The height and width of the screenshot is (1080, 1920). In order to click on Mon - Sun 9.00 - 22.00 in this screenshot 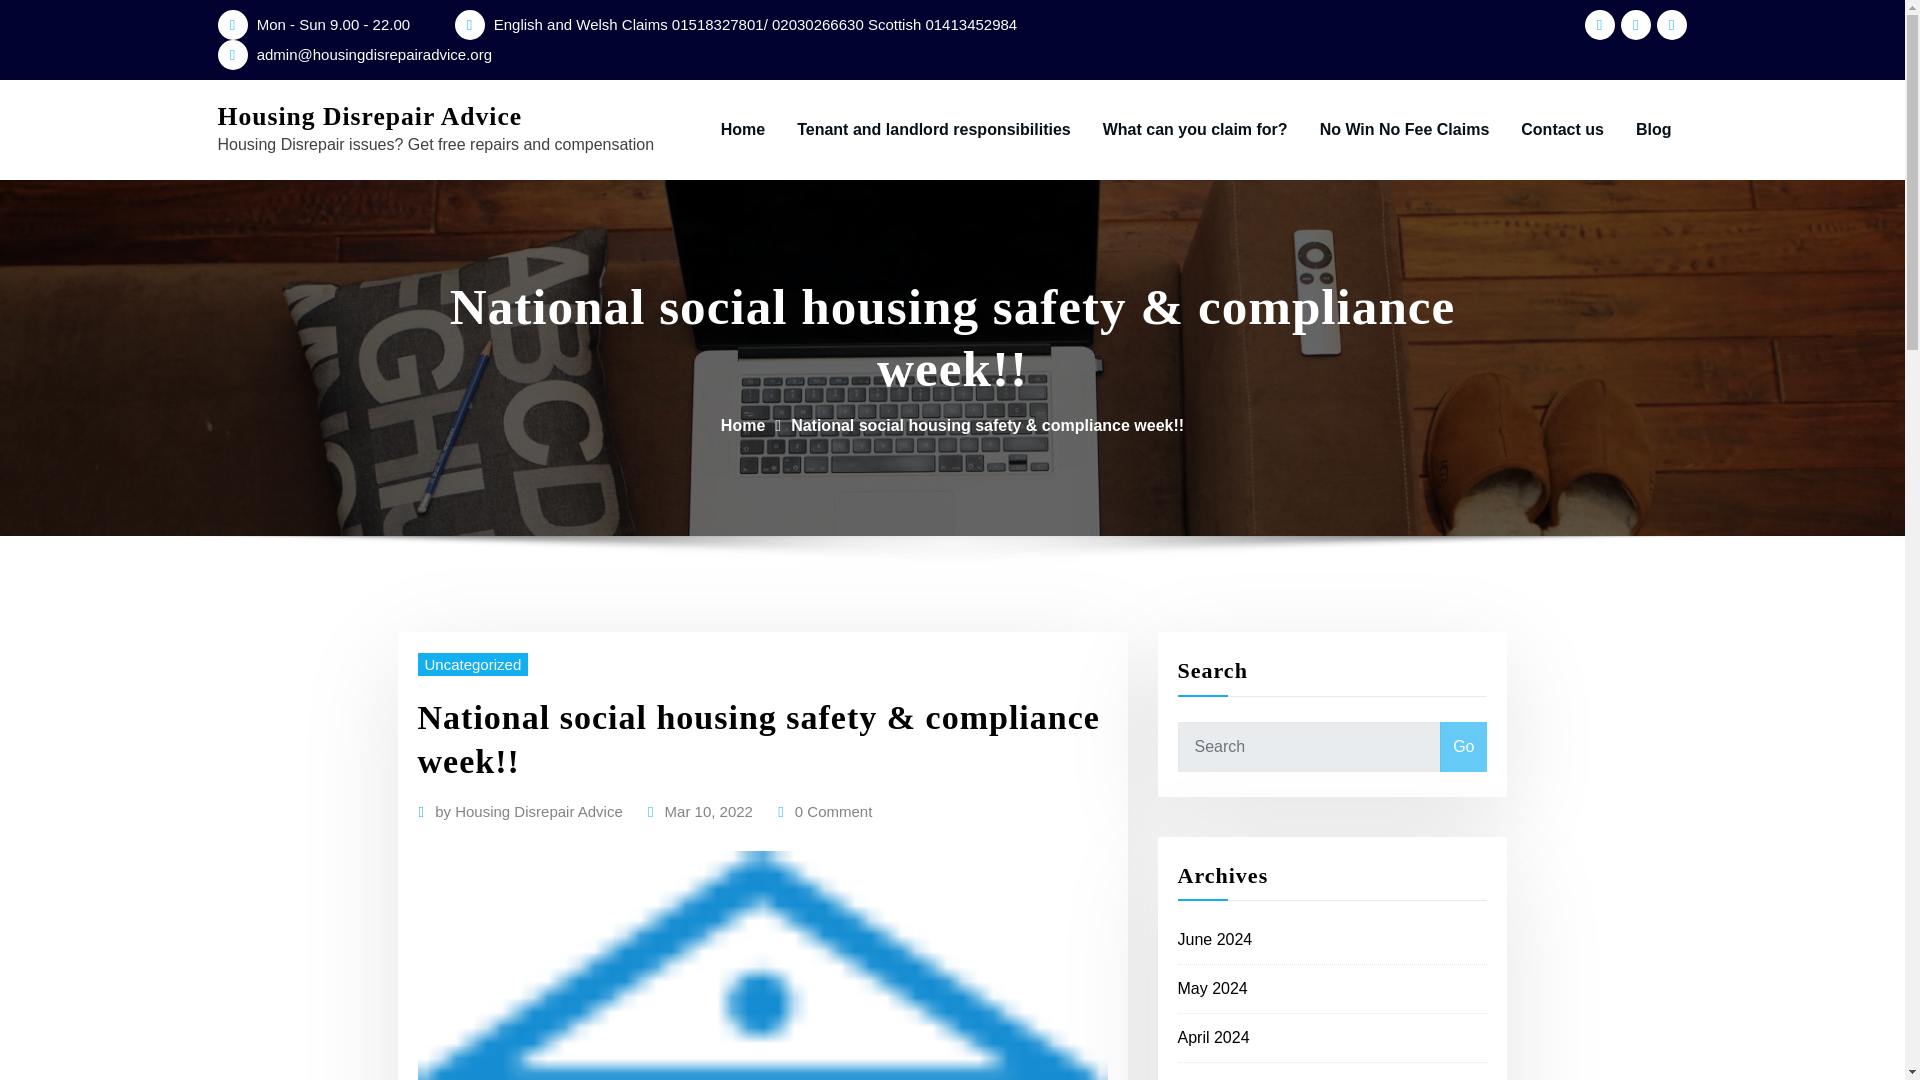, I will do `click(334, 24)`.